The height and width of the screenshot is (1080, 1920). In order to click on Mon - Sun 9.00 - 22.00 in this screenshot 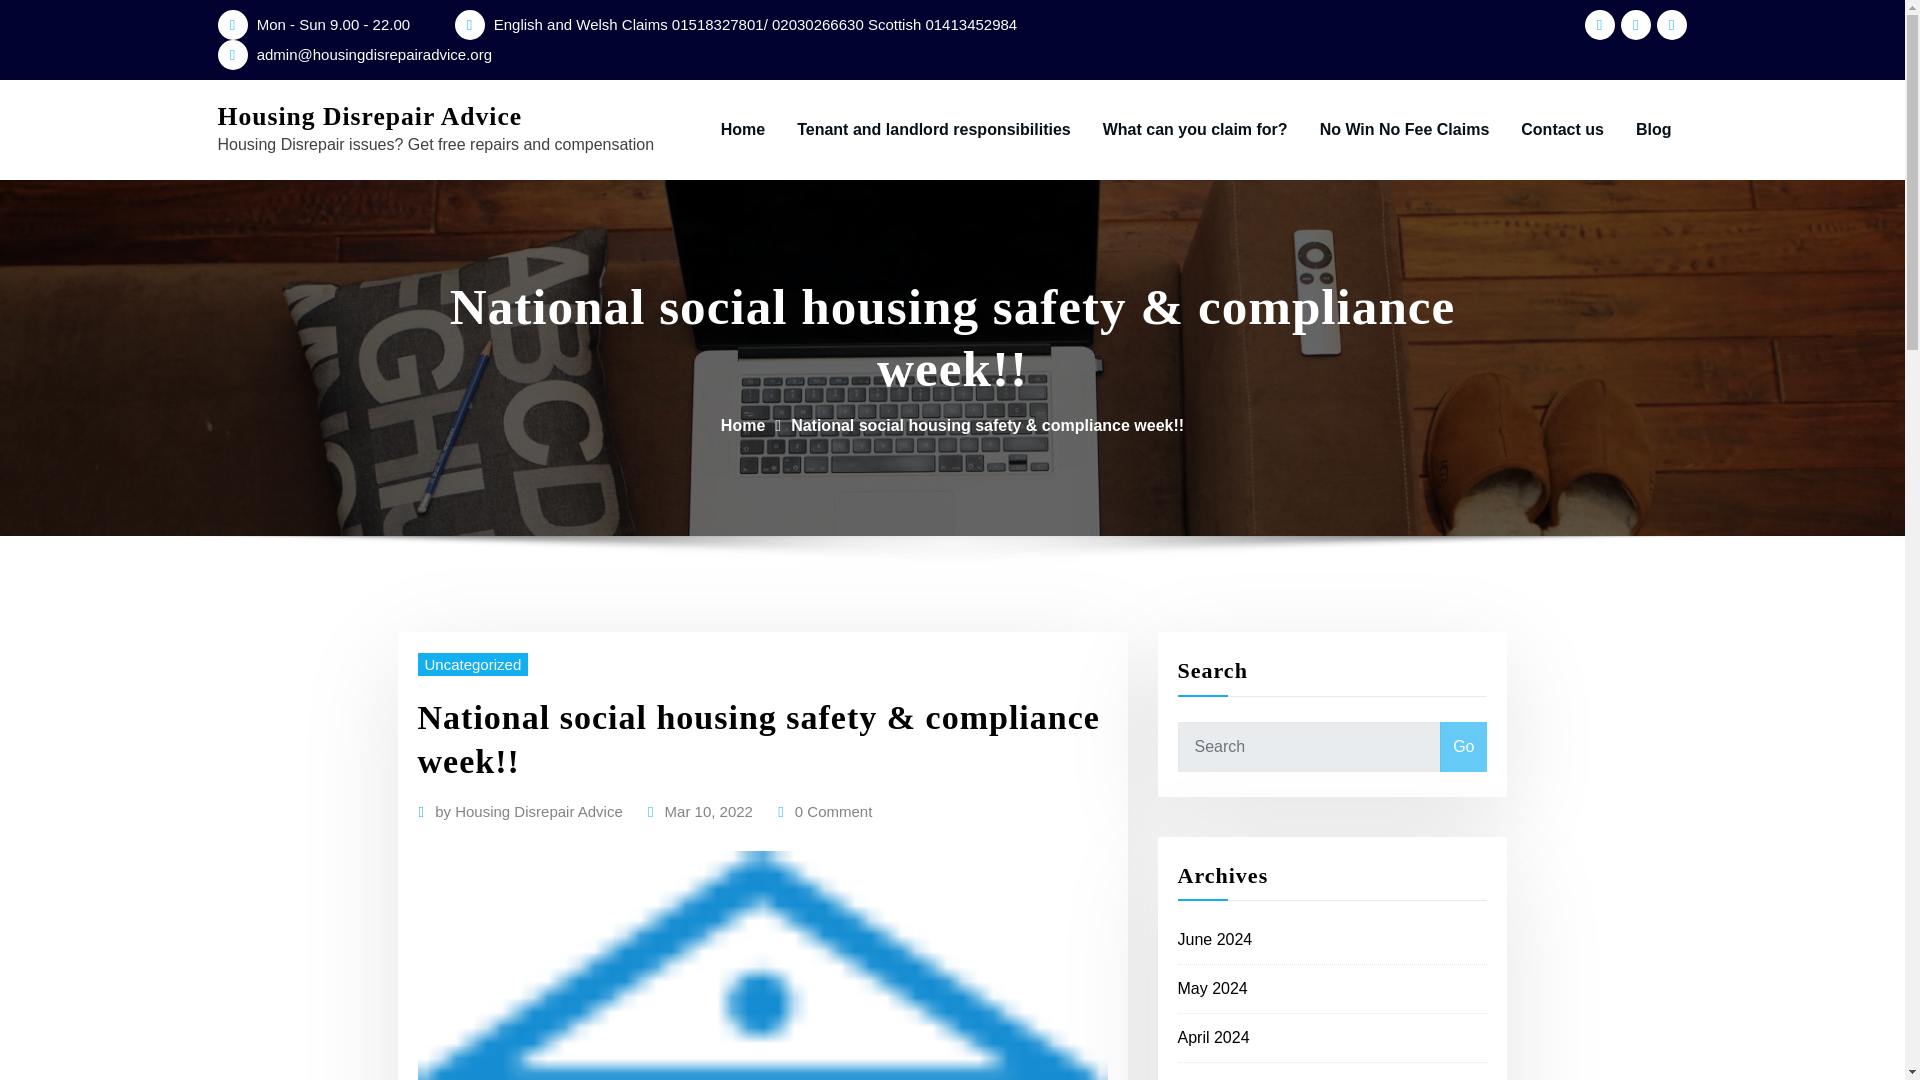, I will do `click(334, 24)`.